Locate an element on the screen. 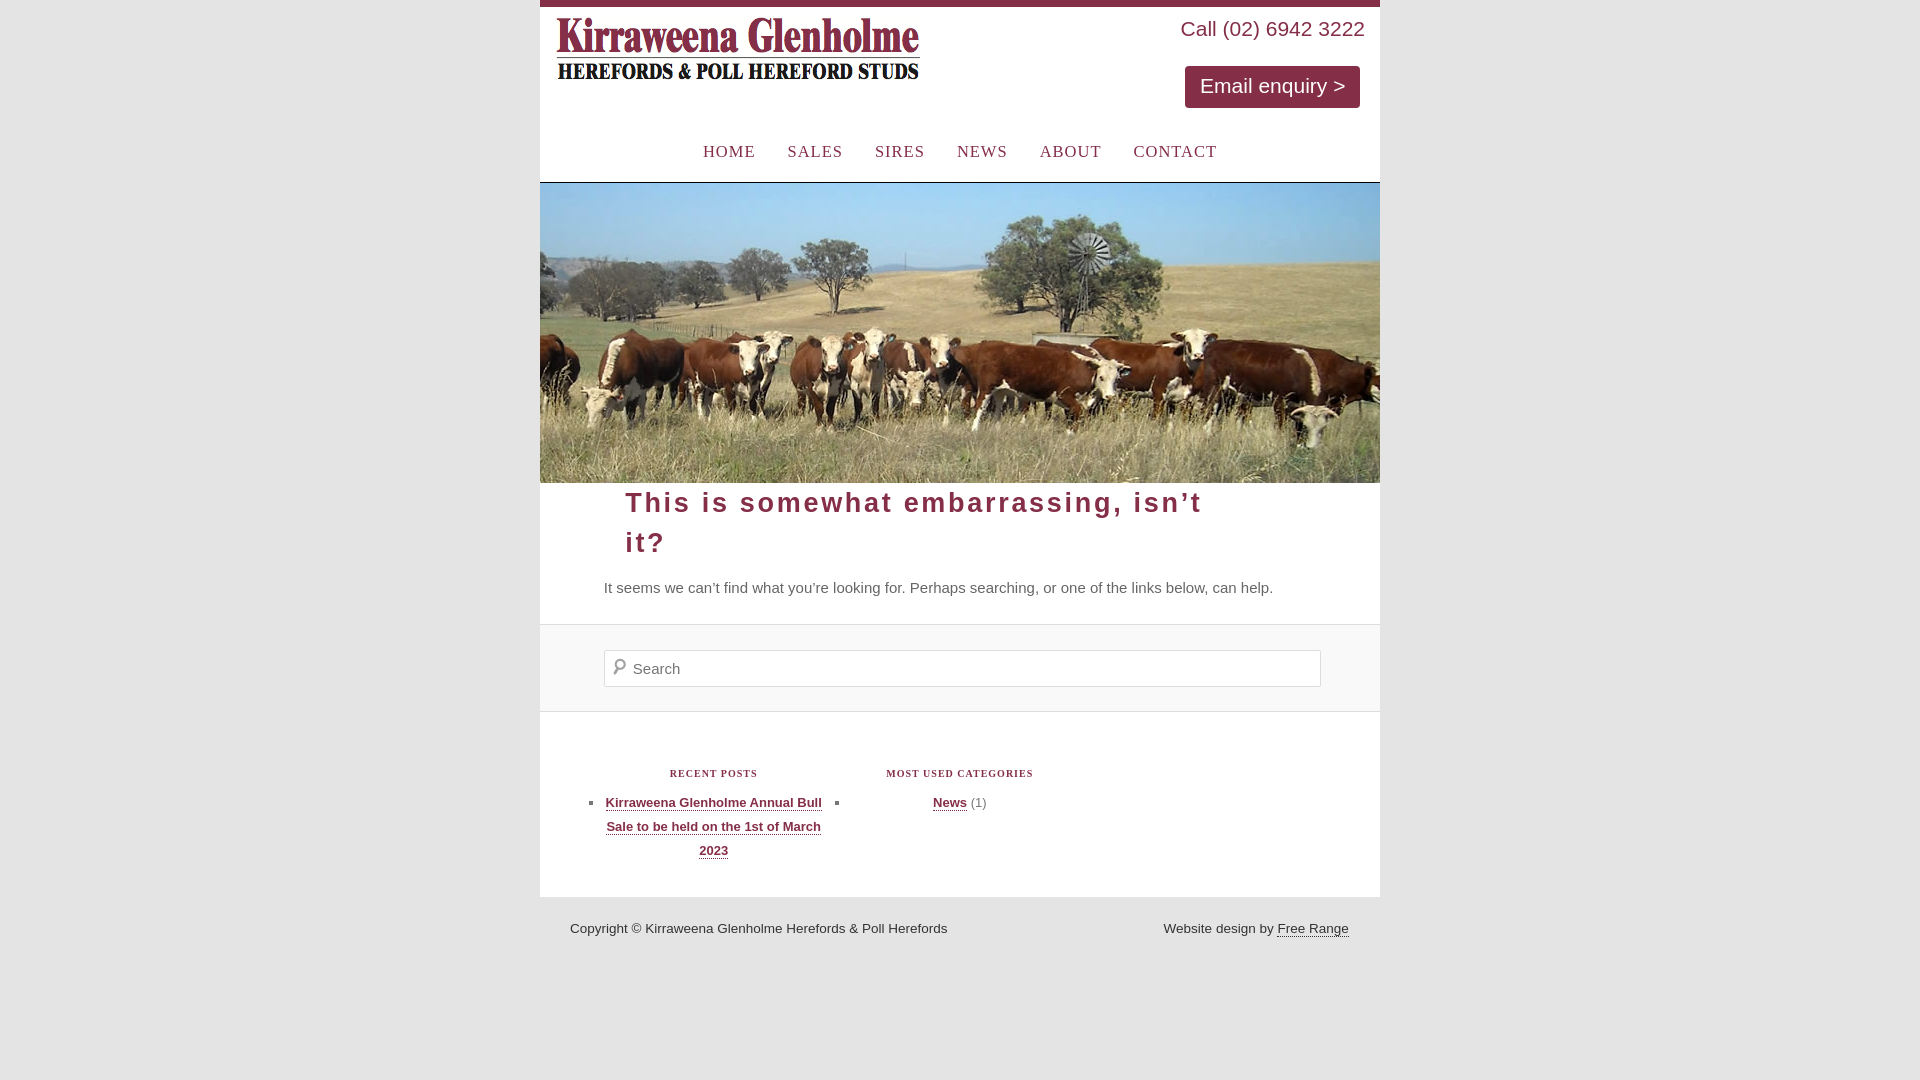 This screenshot has width=1920, height=1080. Call (02) 6942 3222 is located at coordinates (1273, 28).